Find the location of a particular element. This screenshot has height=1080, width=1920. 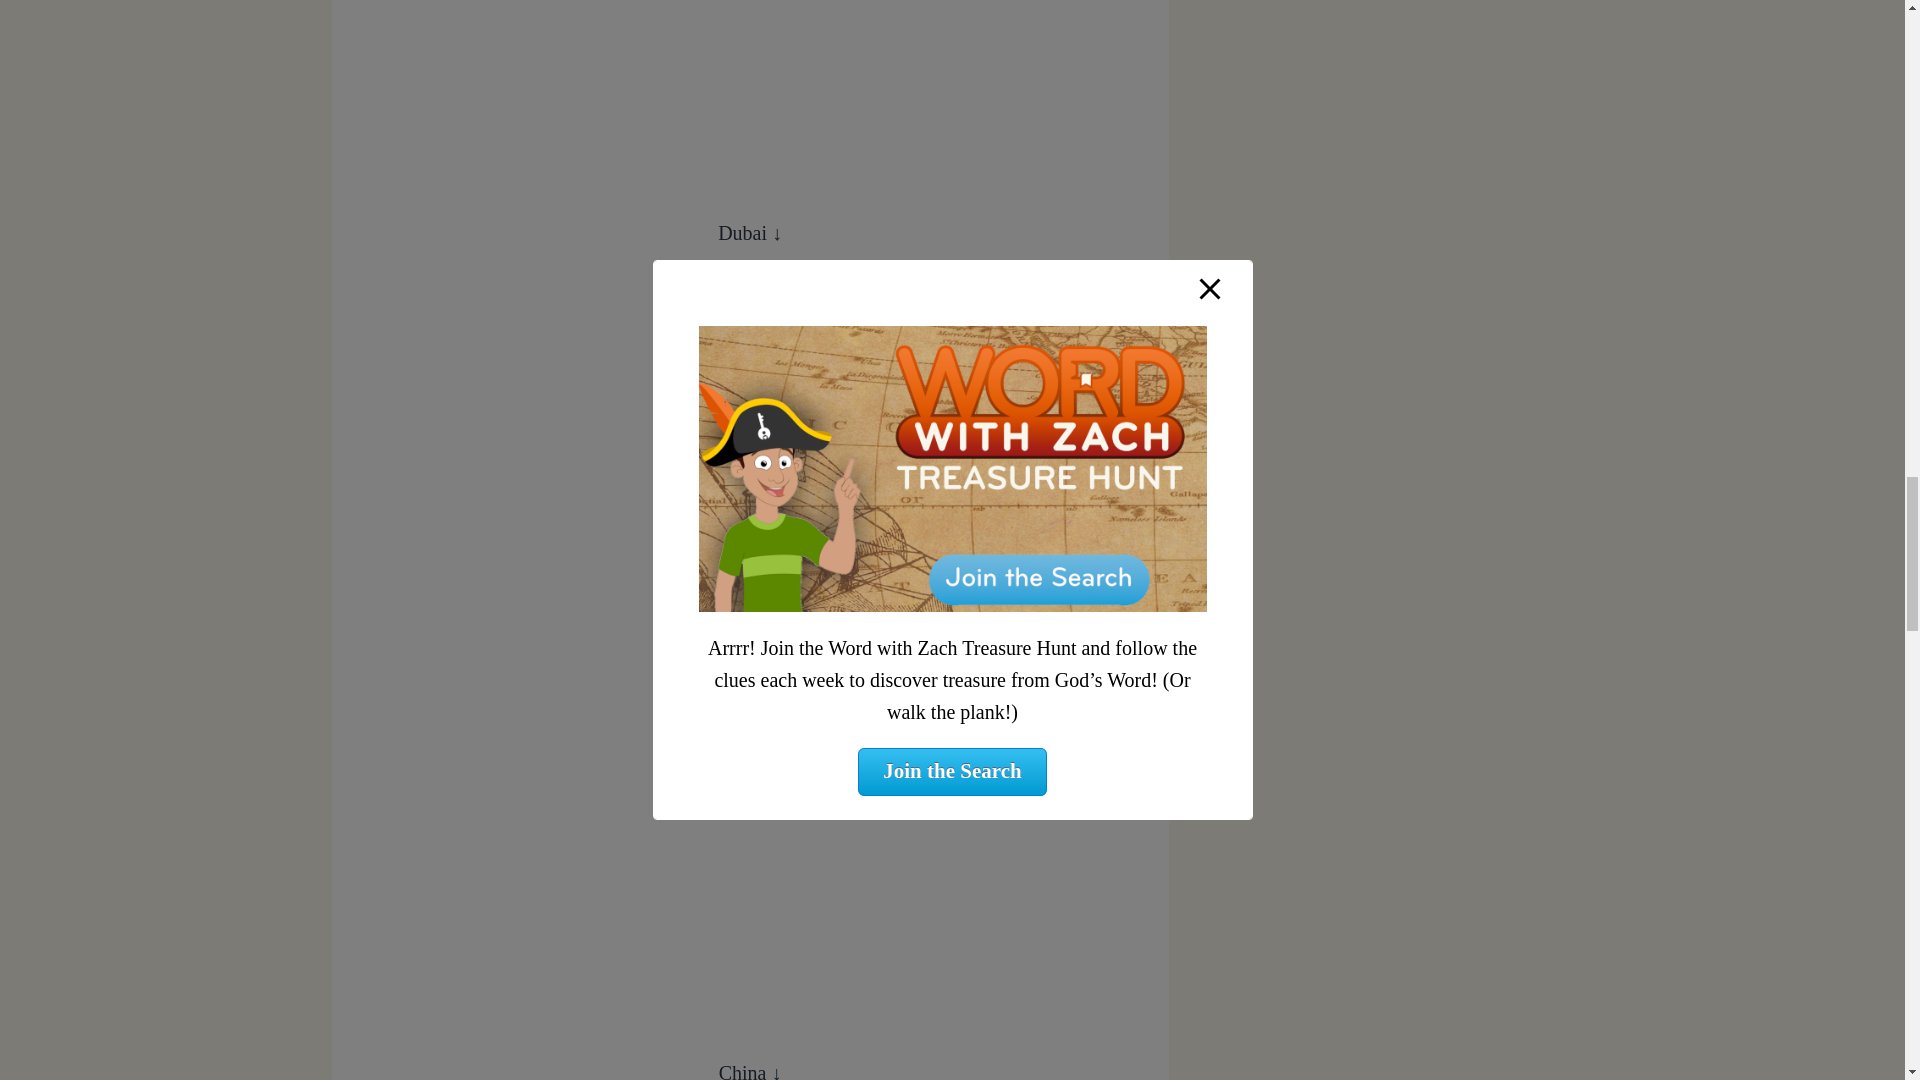

YouTube video player is located at coordinates (750, 858).